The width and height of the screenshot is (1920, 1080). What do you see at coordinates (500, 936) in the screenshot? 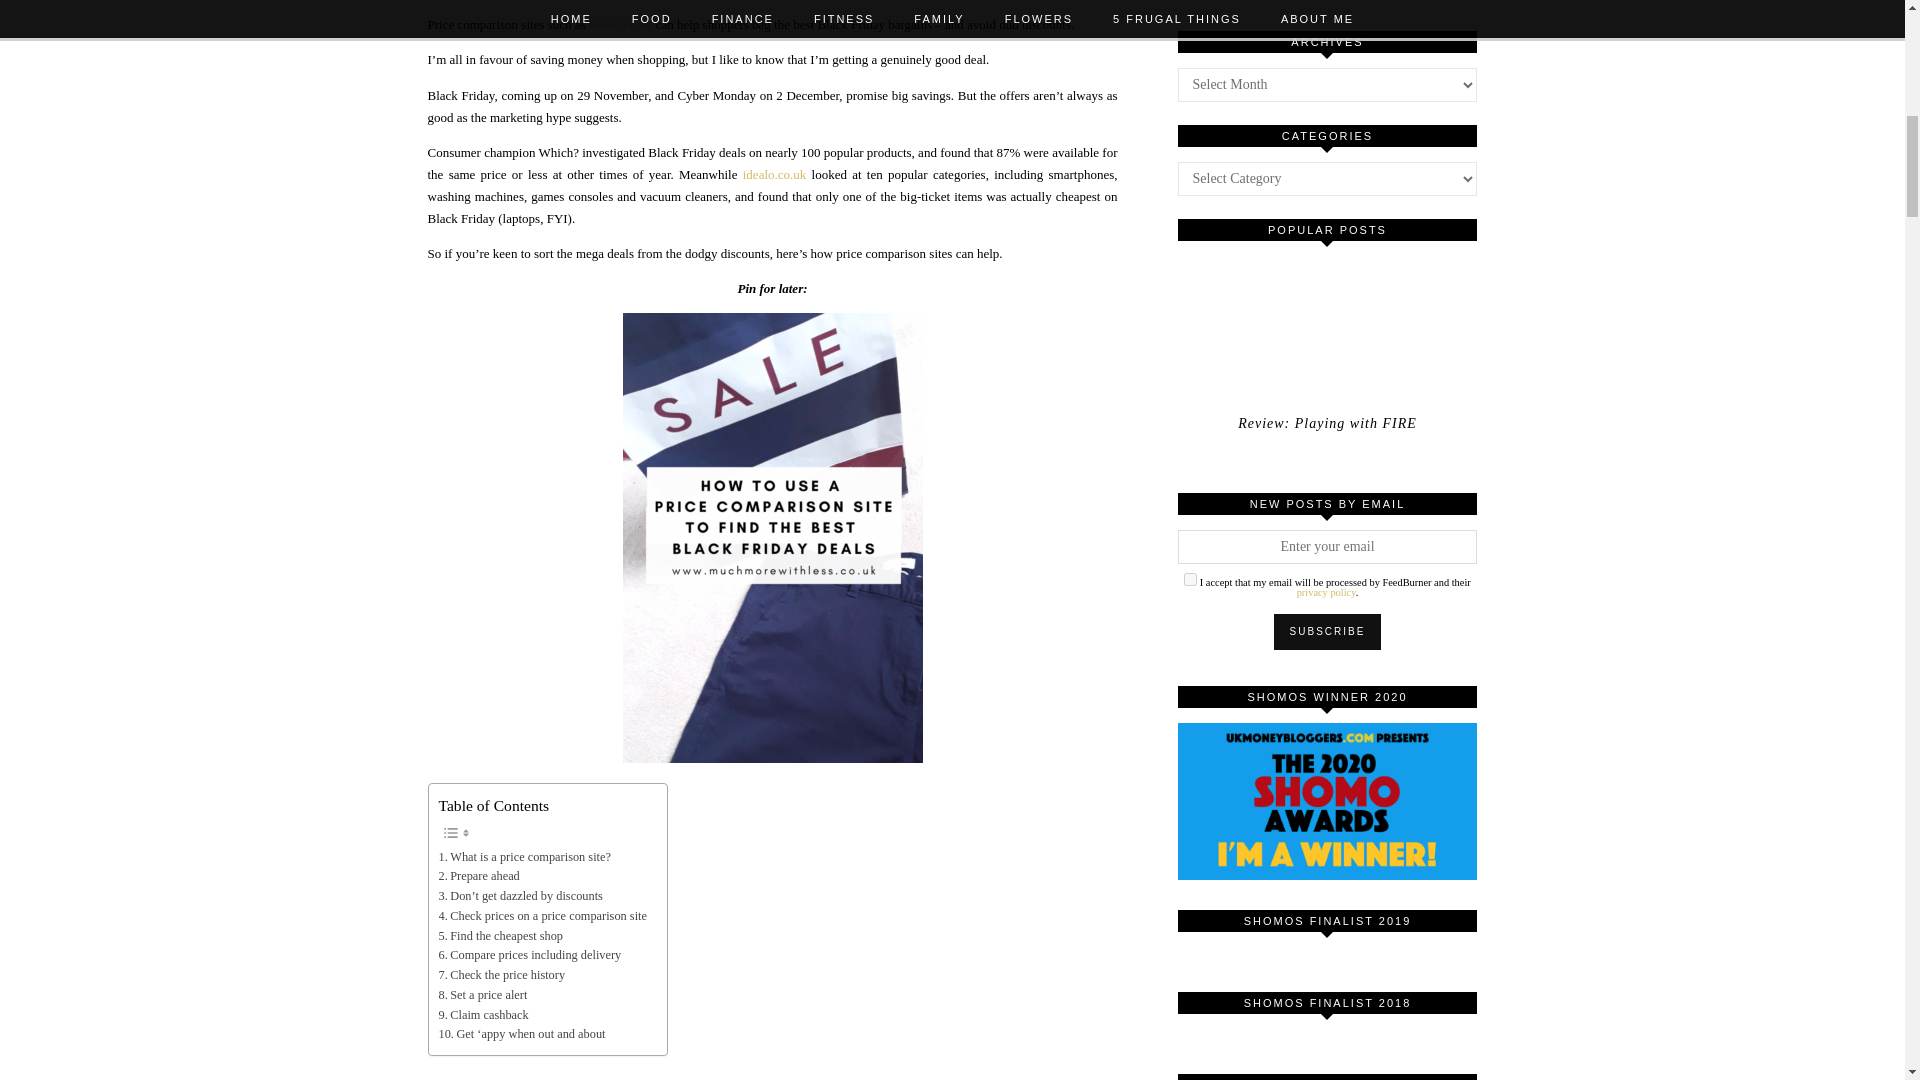
I see `Find the cheapest shop` at bounding box center [500, 936].